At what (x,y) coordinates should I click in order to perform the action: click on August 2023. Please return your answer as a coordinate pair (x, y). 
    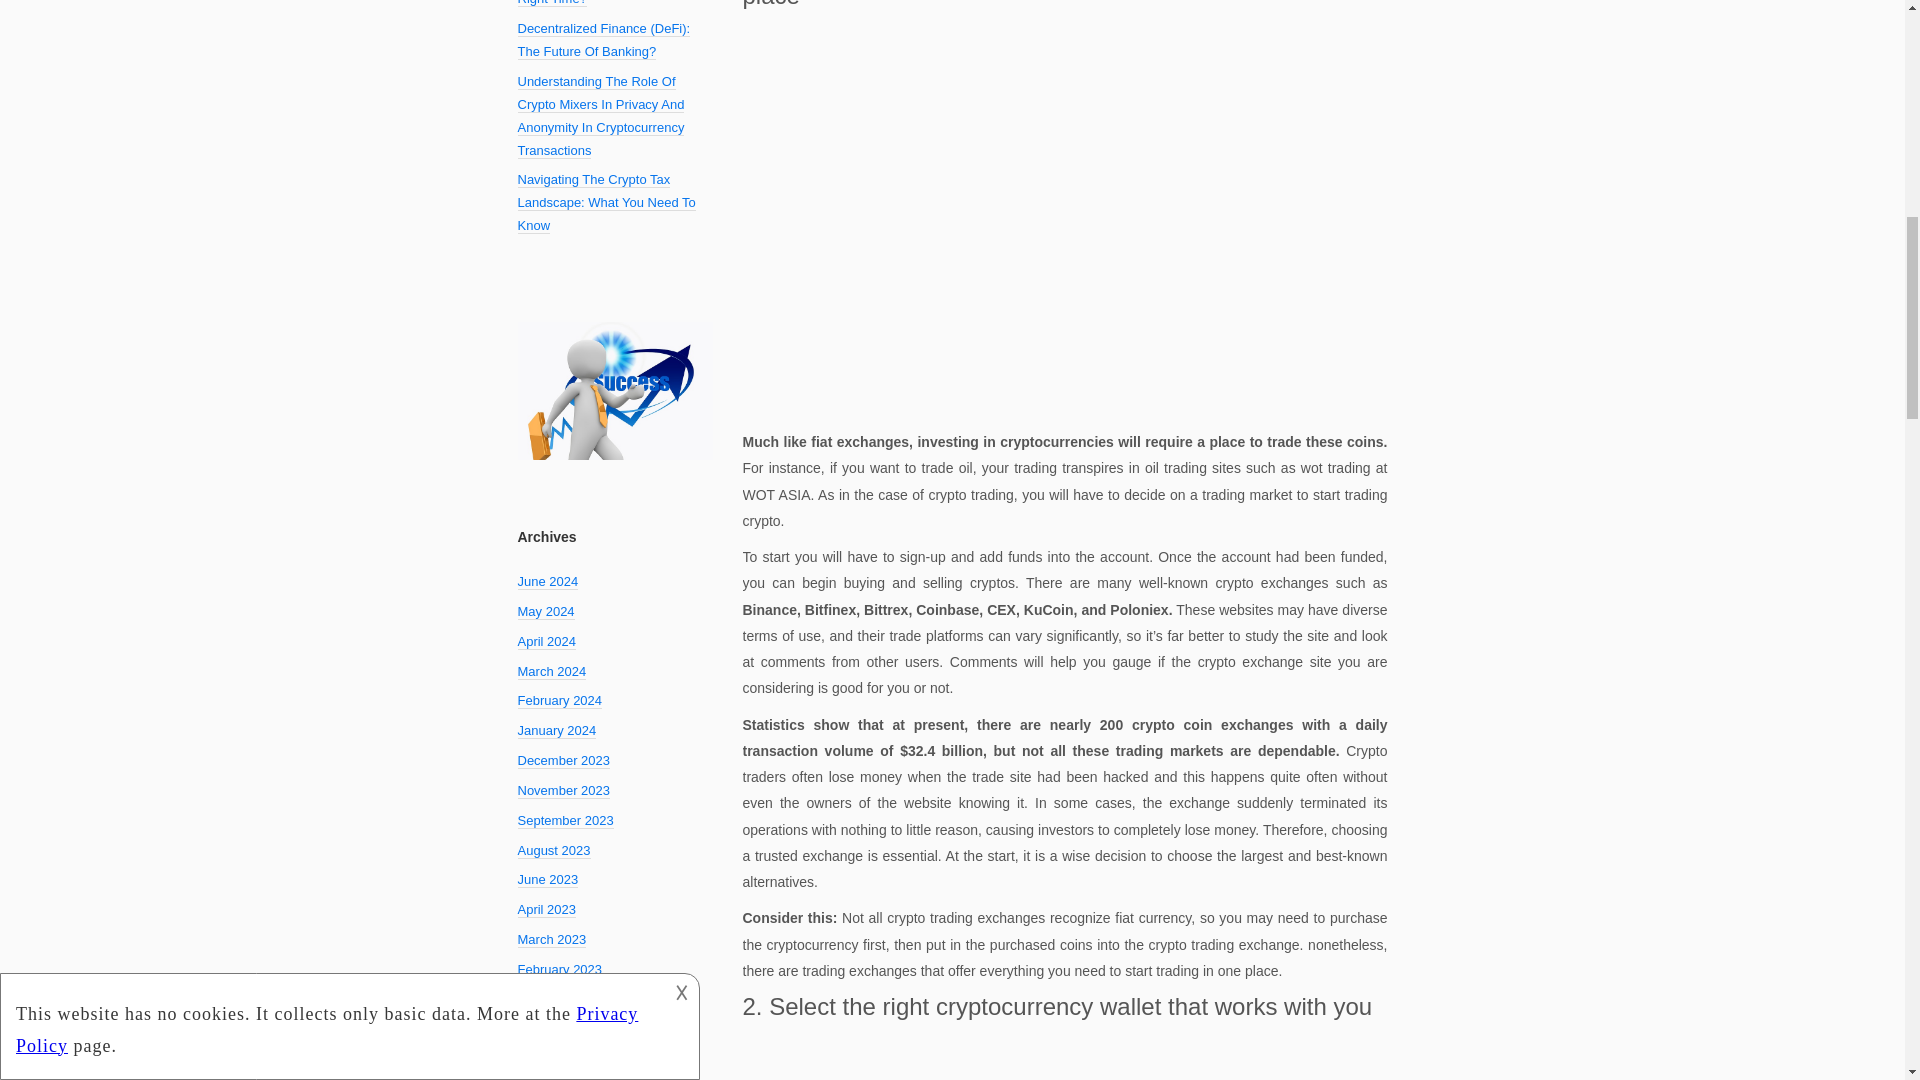
    Looking at the image, I should click on (554, 850).